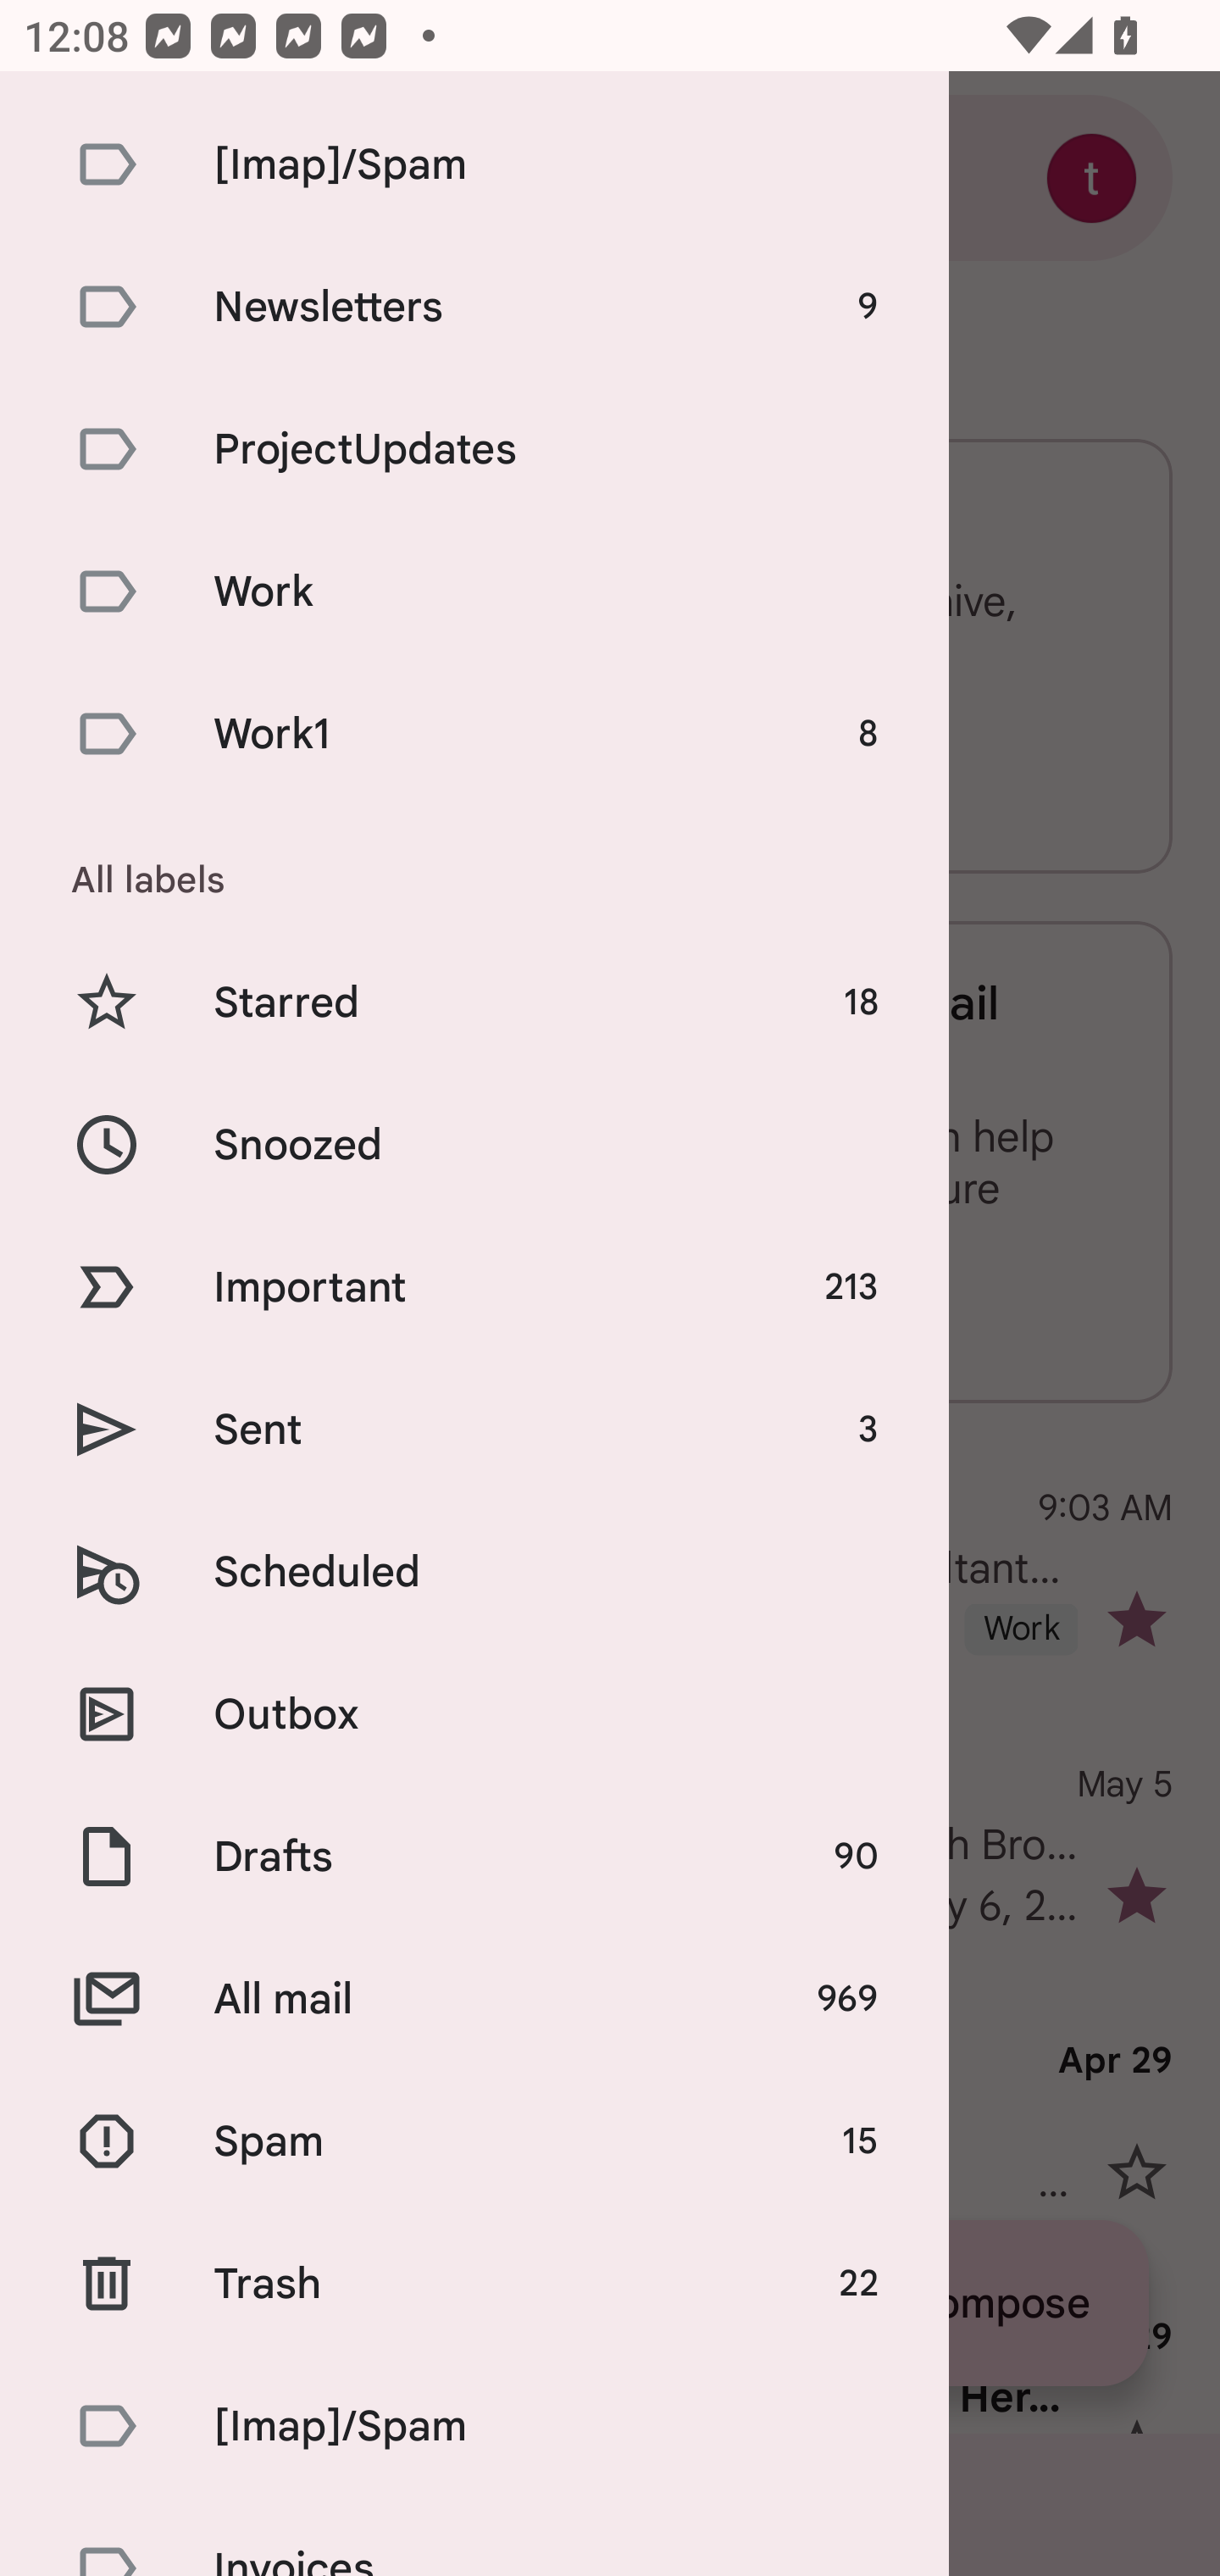  What do you see at coordinates (474, 2283) in the screenshot?
I see `Trash 22` at bounding box center [474, 2283].